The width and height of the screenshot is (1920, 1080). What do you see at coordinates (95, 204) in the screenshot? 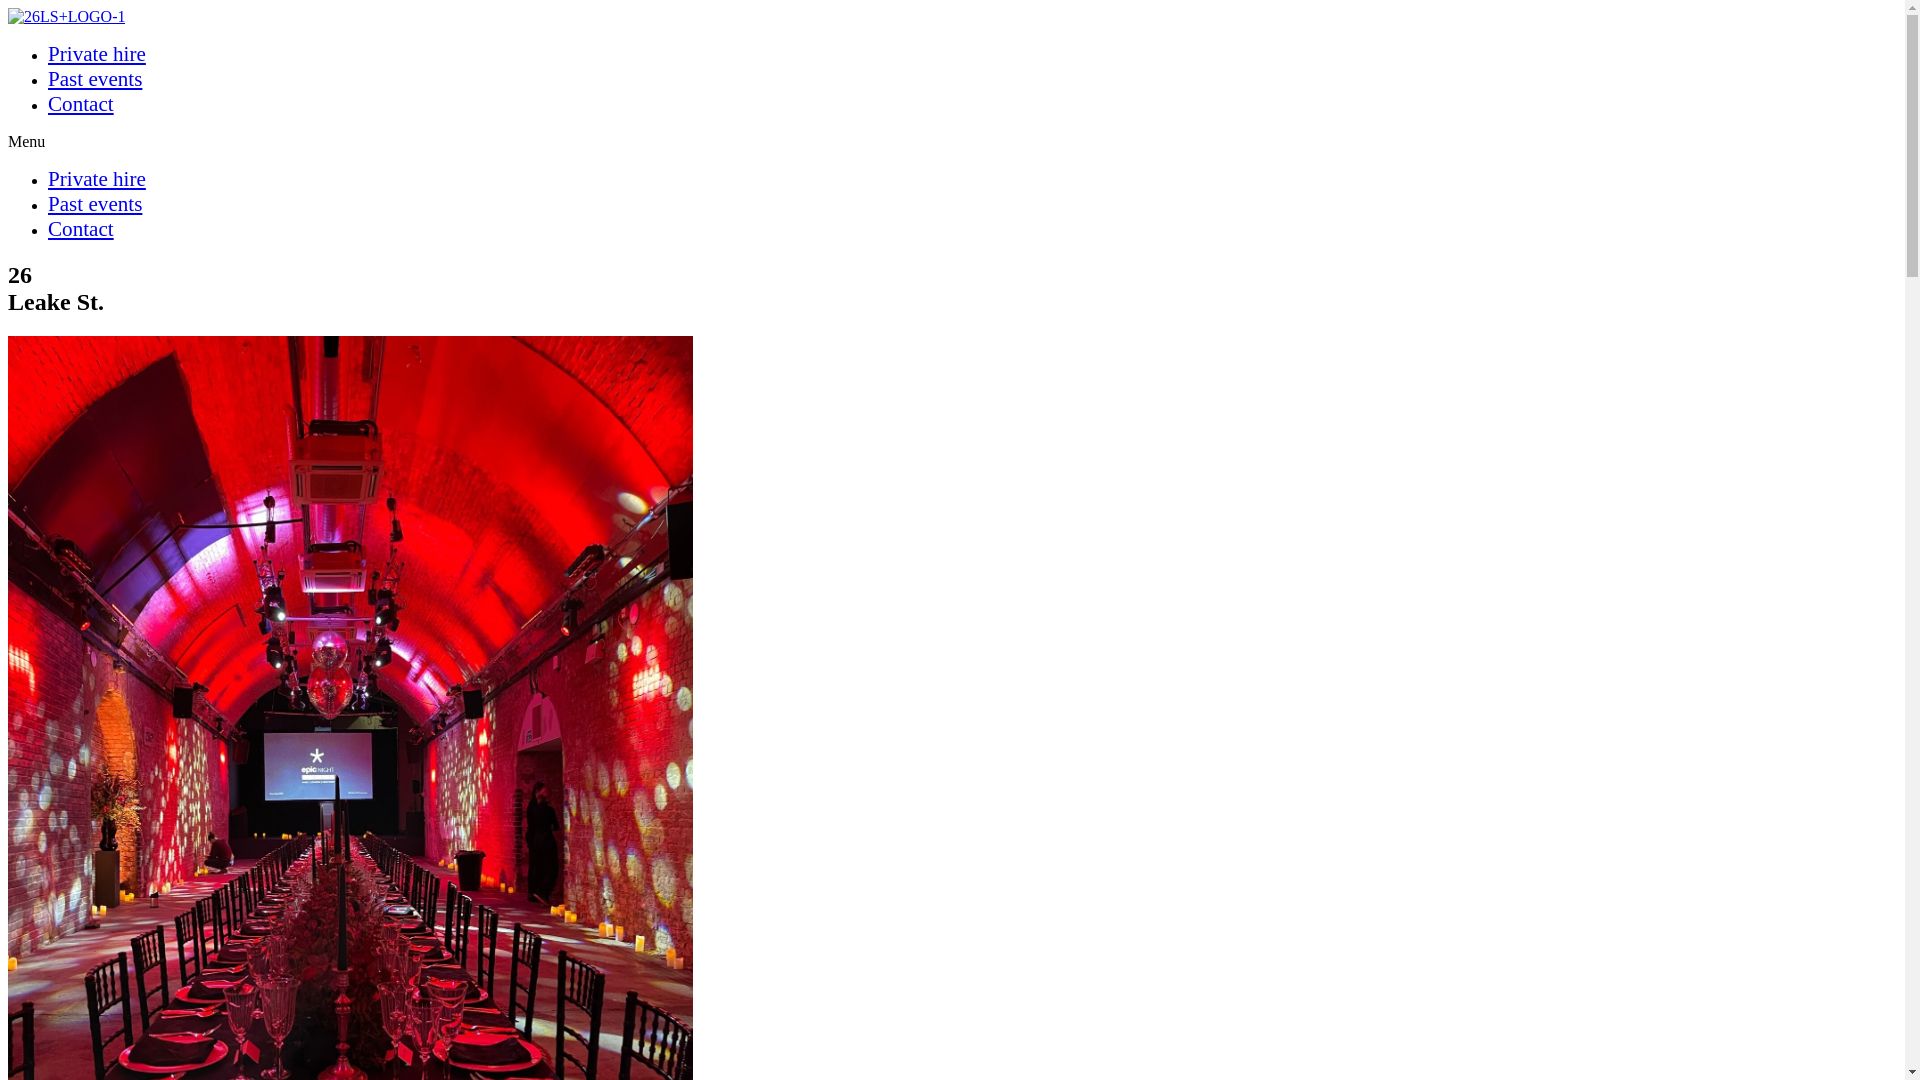
I see `Past events` at bounding box center [95, 204].